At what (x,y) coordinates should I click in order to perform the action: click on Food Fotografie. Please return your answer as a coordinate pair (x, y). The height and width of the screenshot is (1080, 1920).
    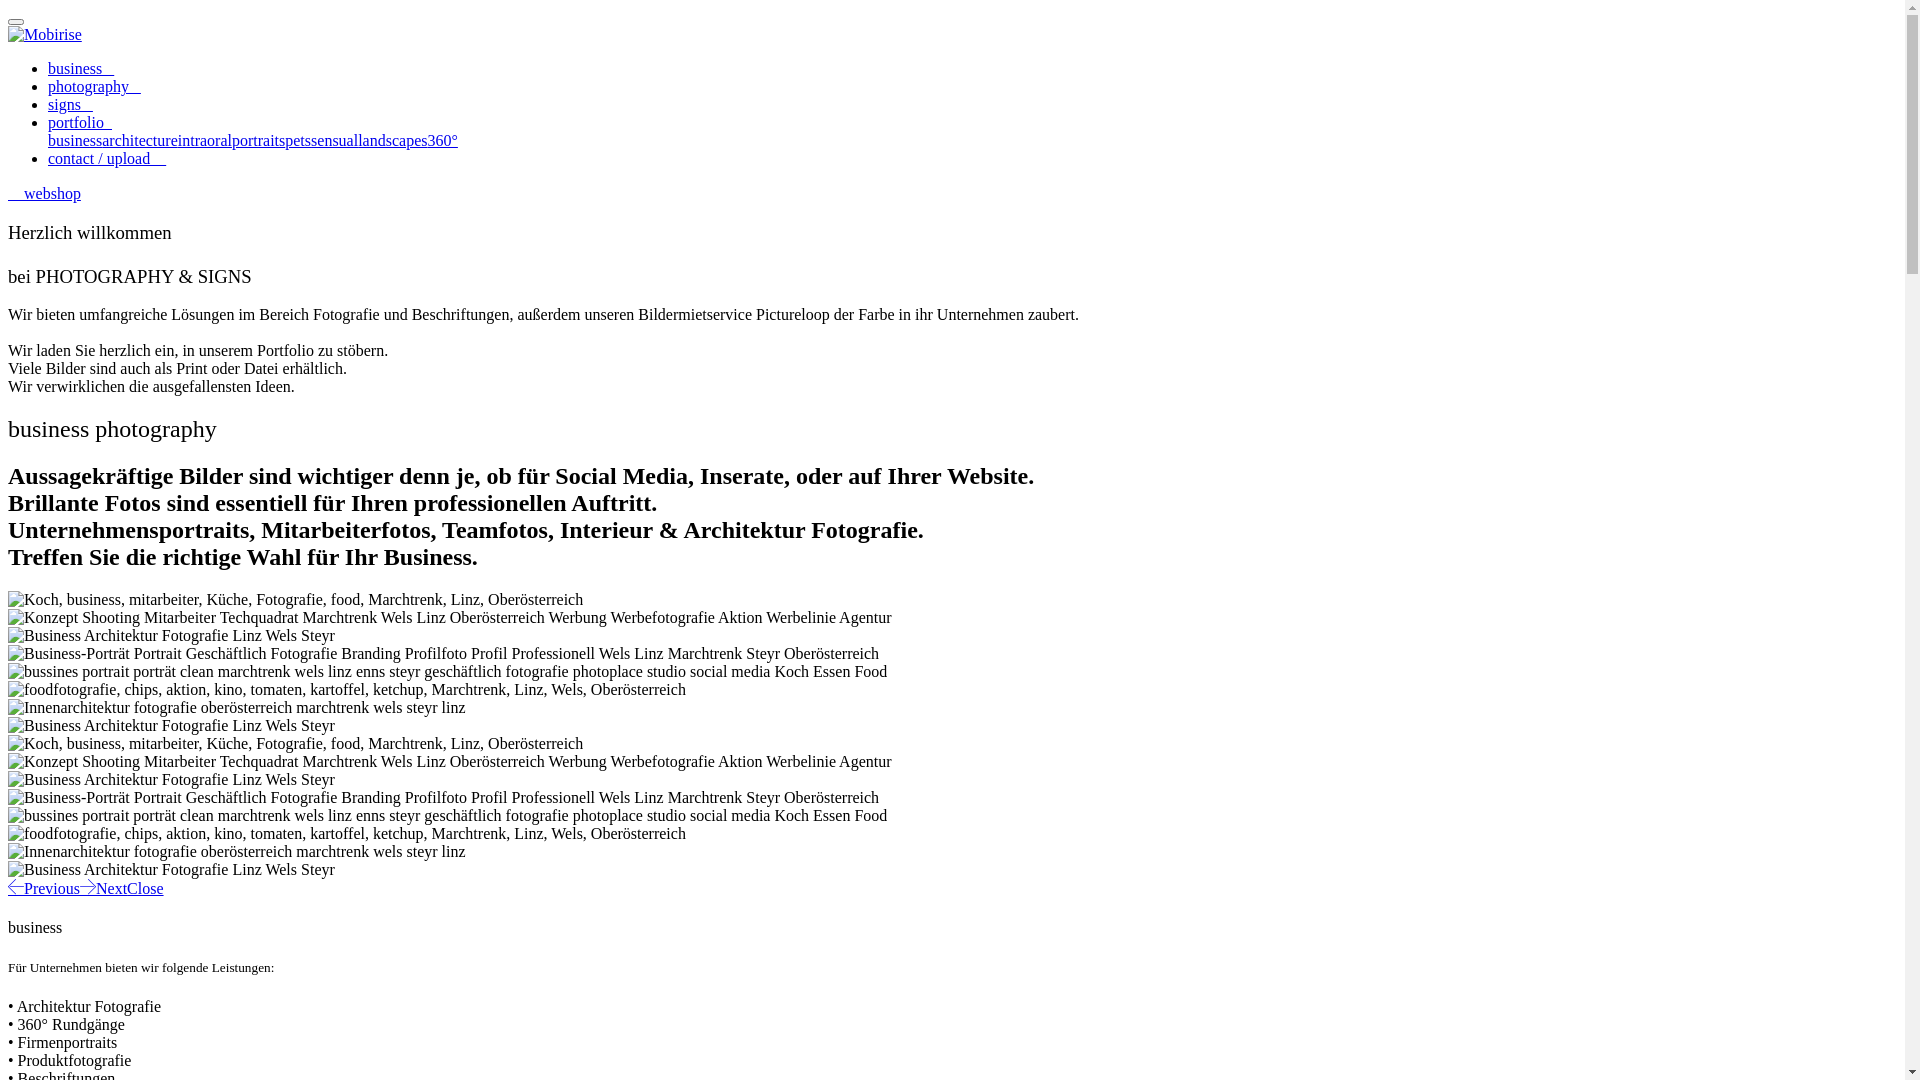
    Looking at the image, I should click on (237, 708).